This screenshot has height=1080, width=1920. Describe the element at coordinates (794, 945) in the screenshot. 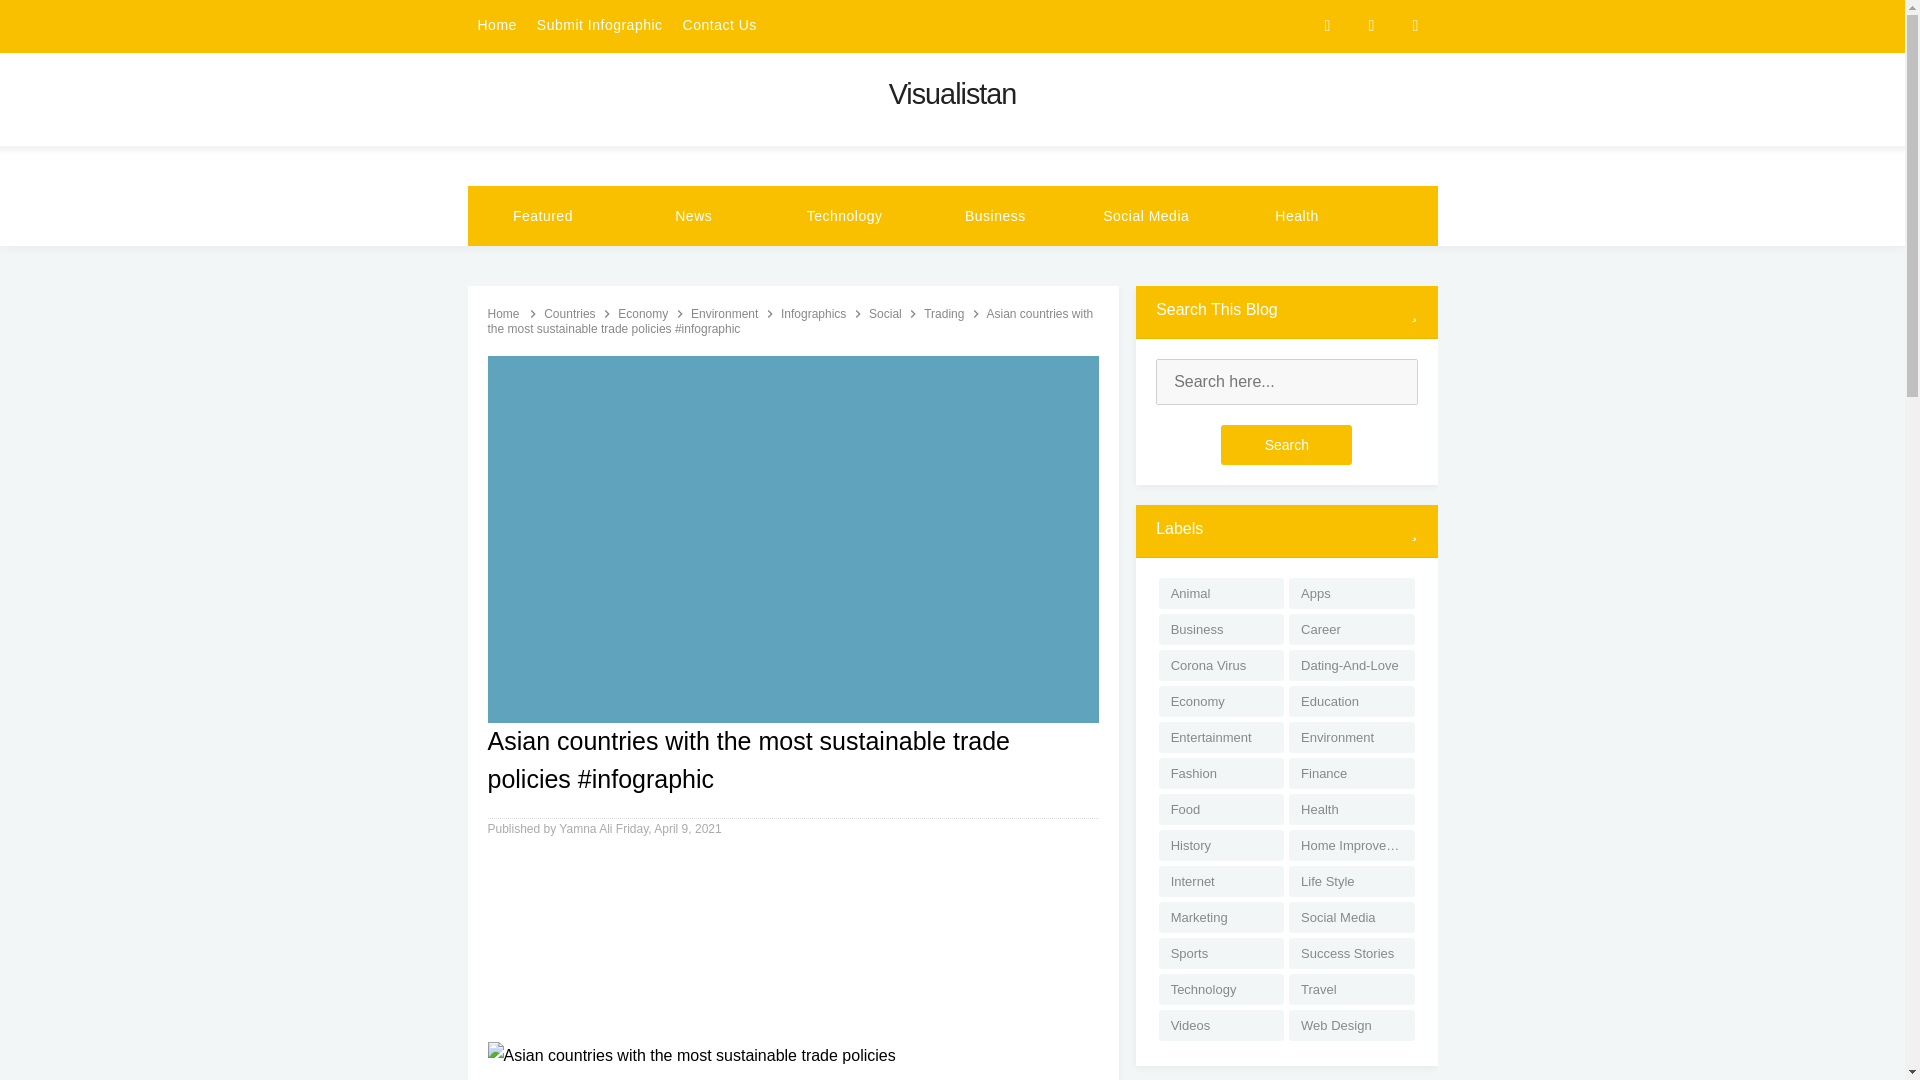

I see `Advertisement` at that location.